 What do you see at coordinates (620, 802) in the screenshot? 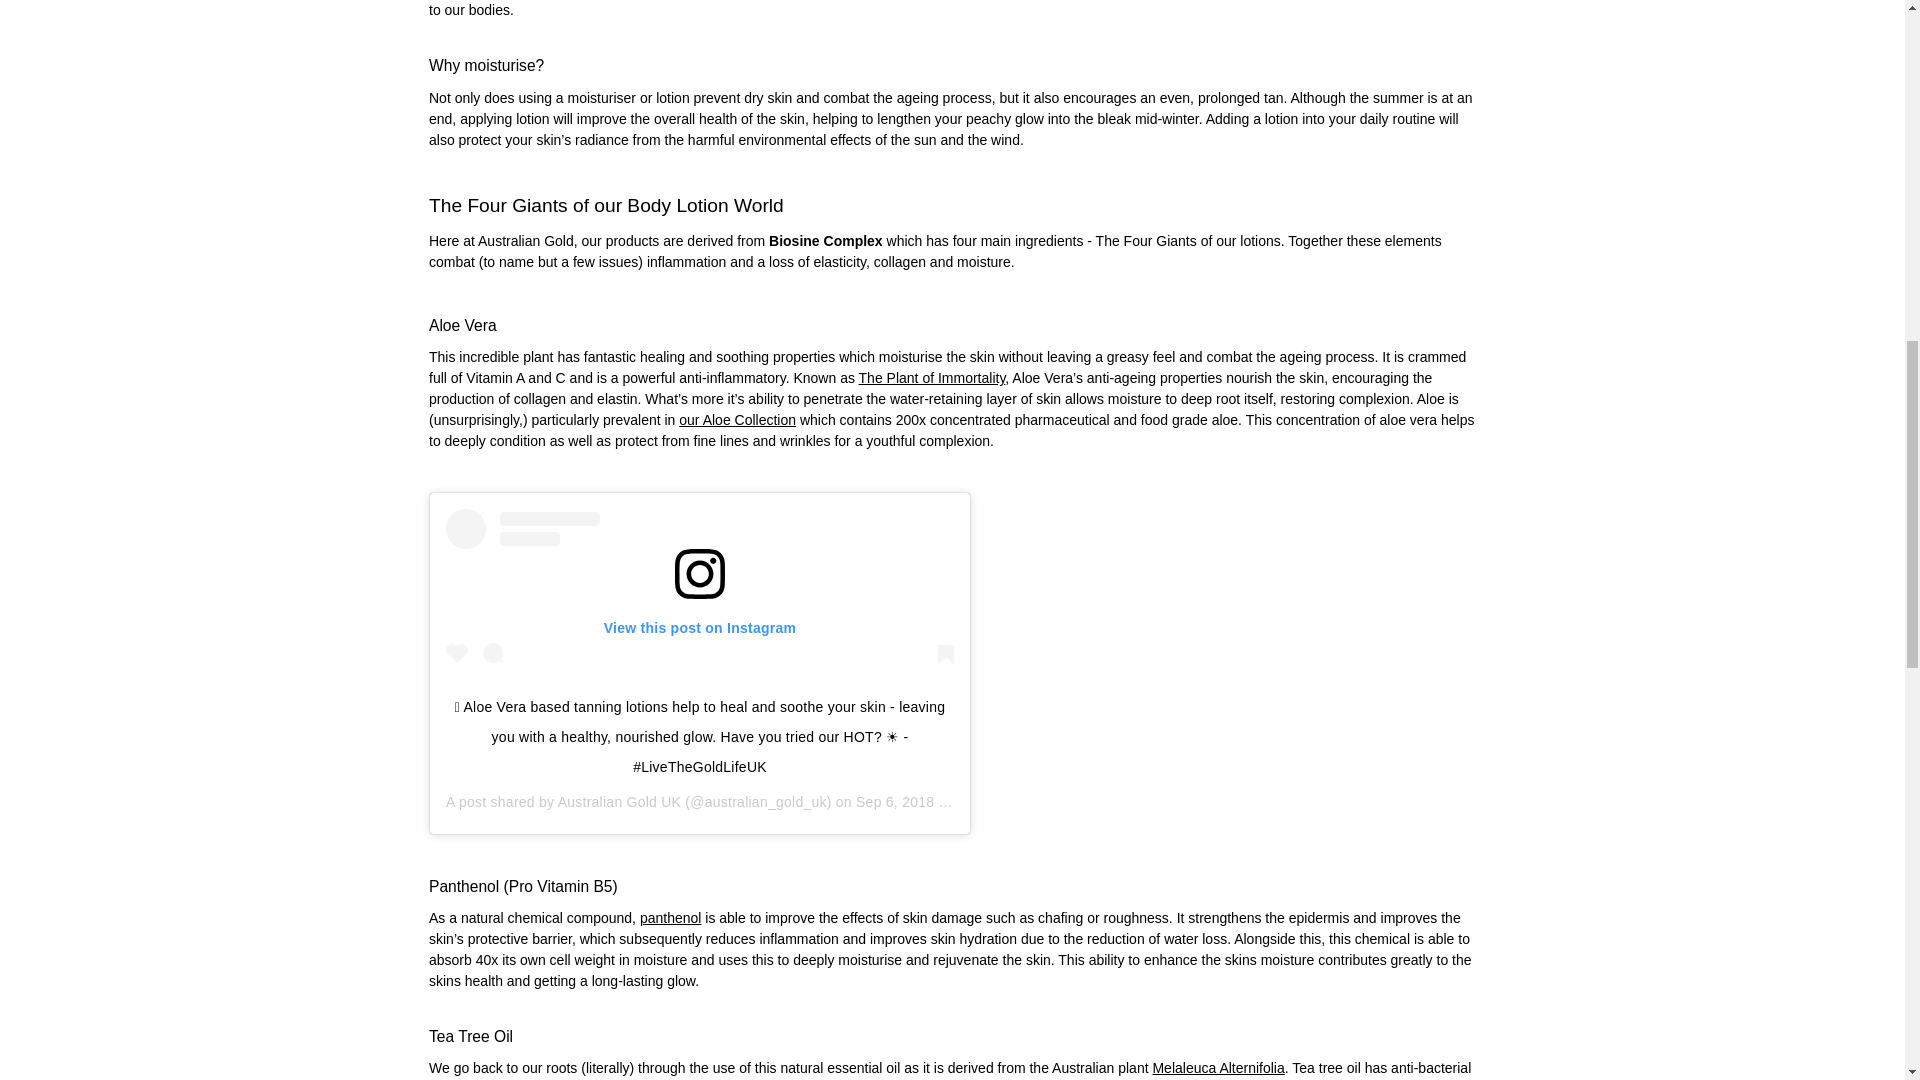
I see `Australian Gold UK` at bounding box center [620, 802].